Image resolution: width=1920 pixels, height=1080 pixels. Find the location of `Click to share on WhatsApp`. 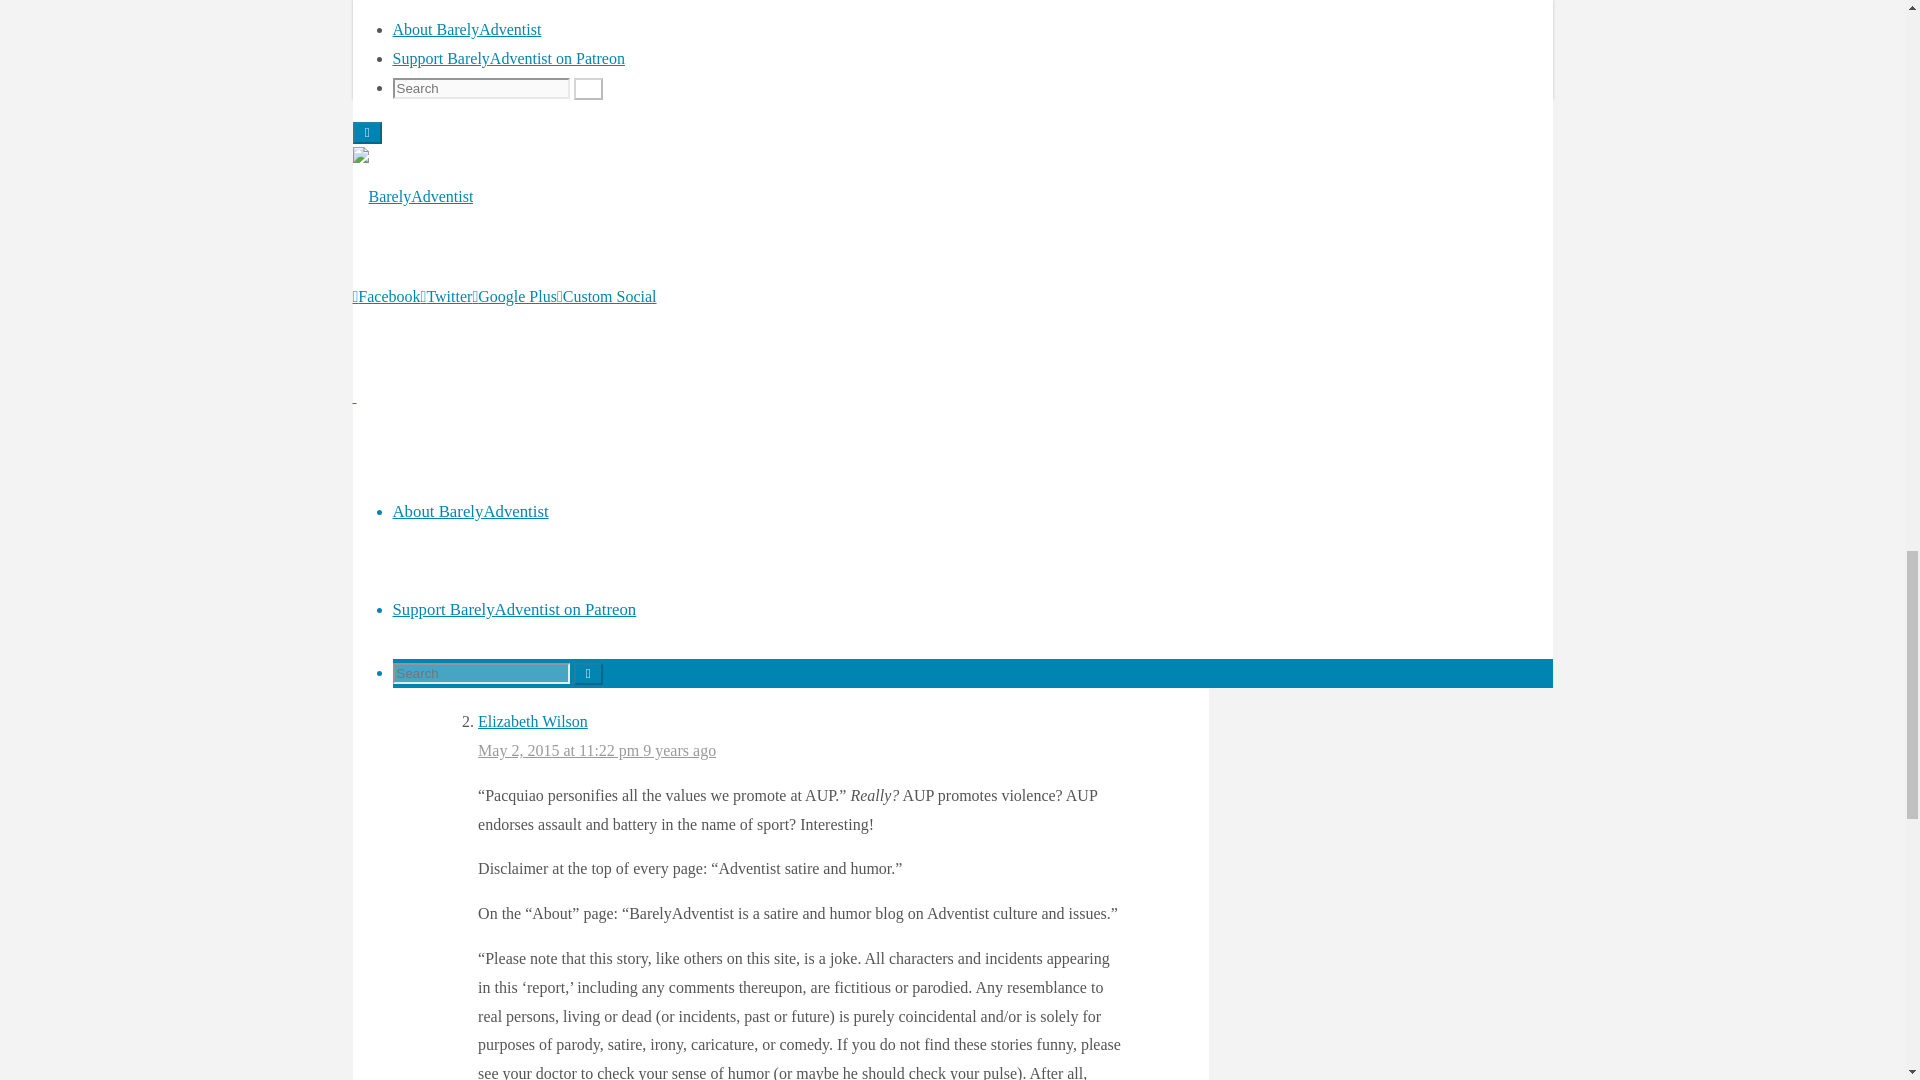

Click to share on WhatsApp is located at coordinates (538, 76).